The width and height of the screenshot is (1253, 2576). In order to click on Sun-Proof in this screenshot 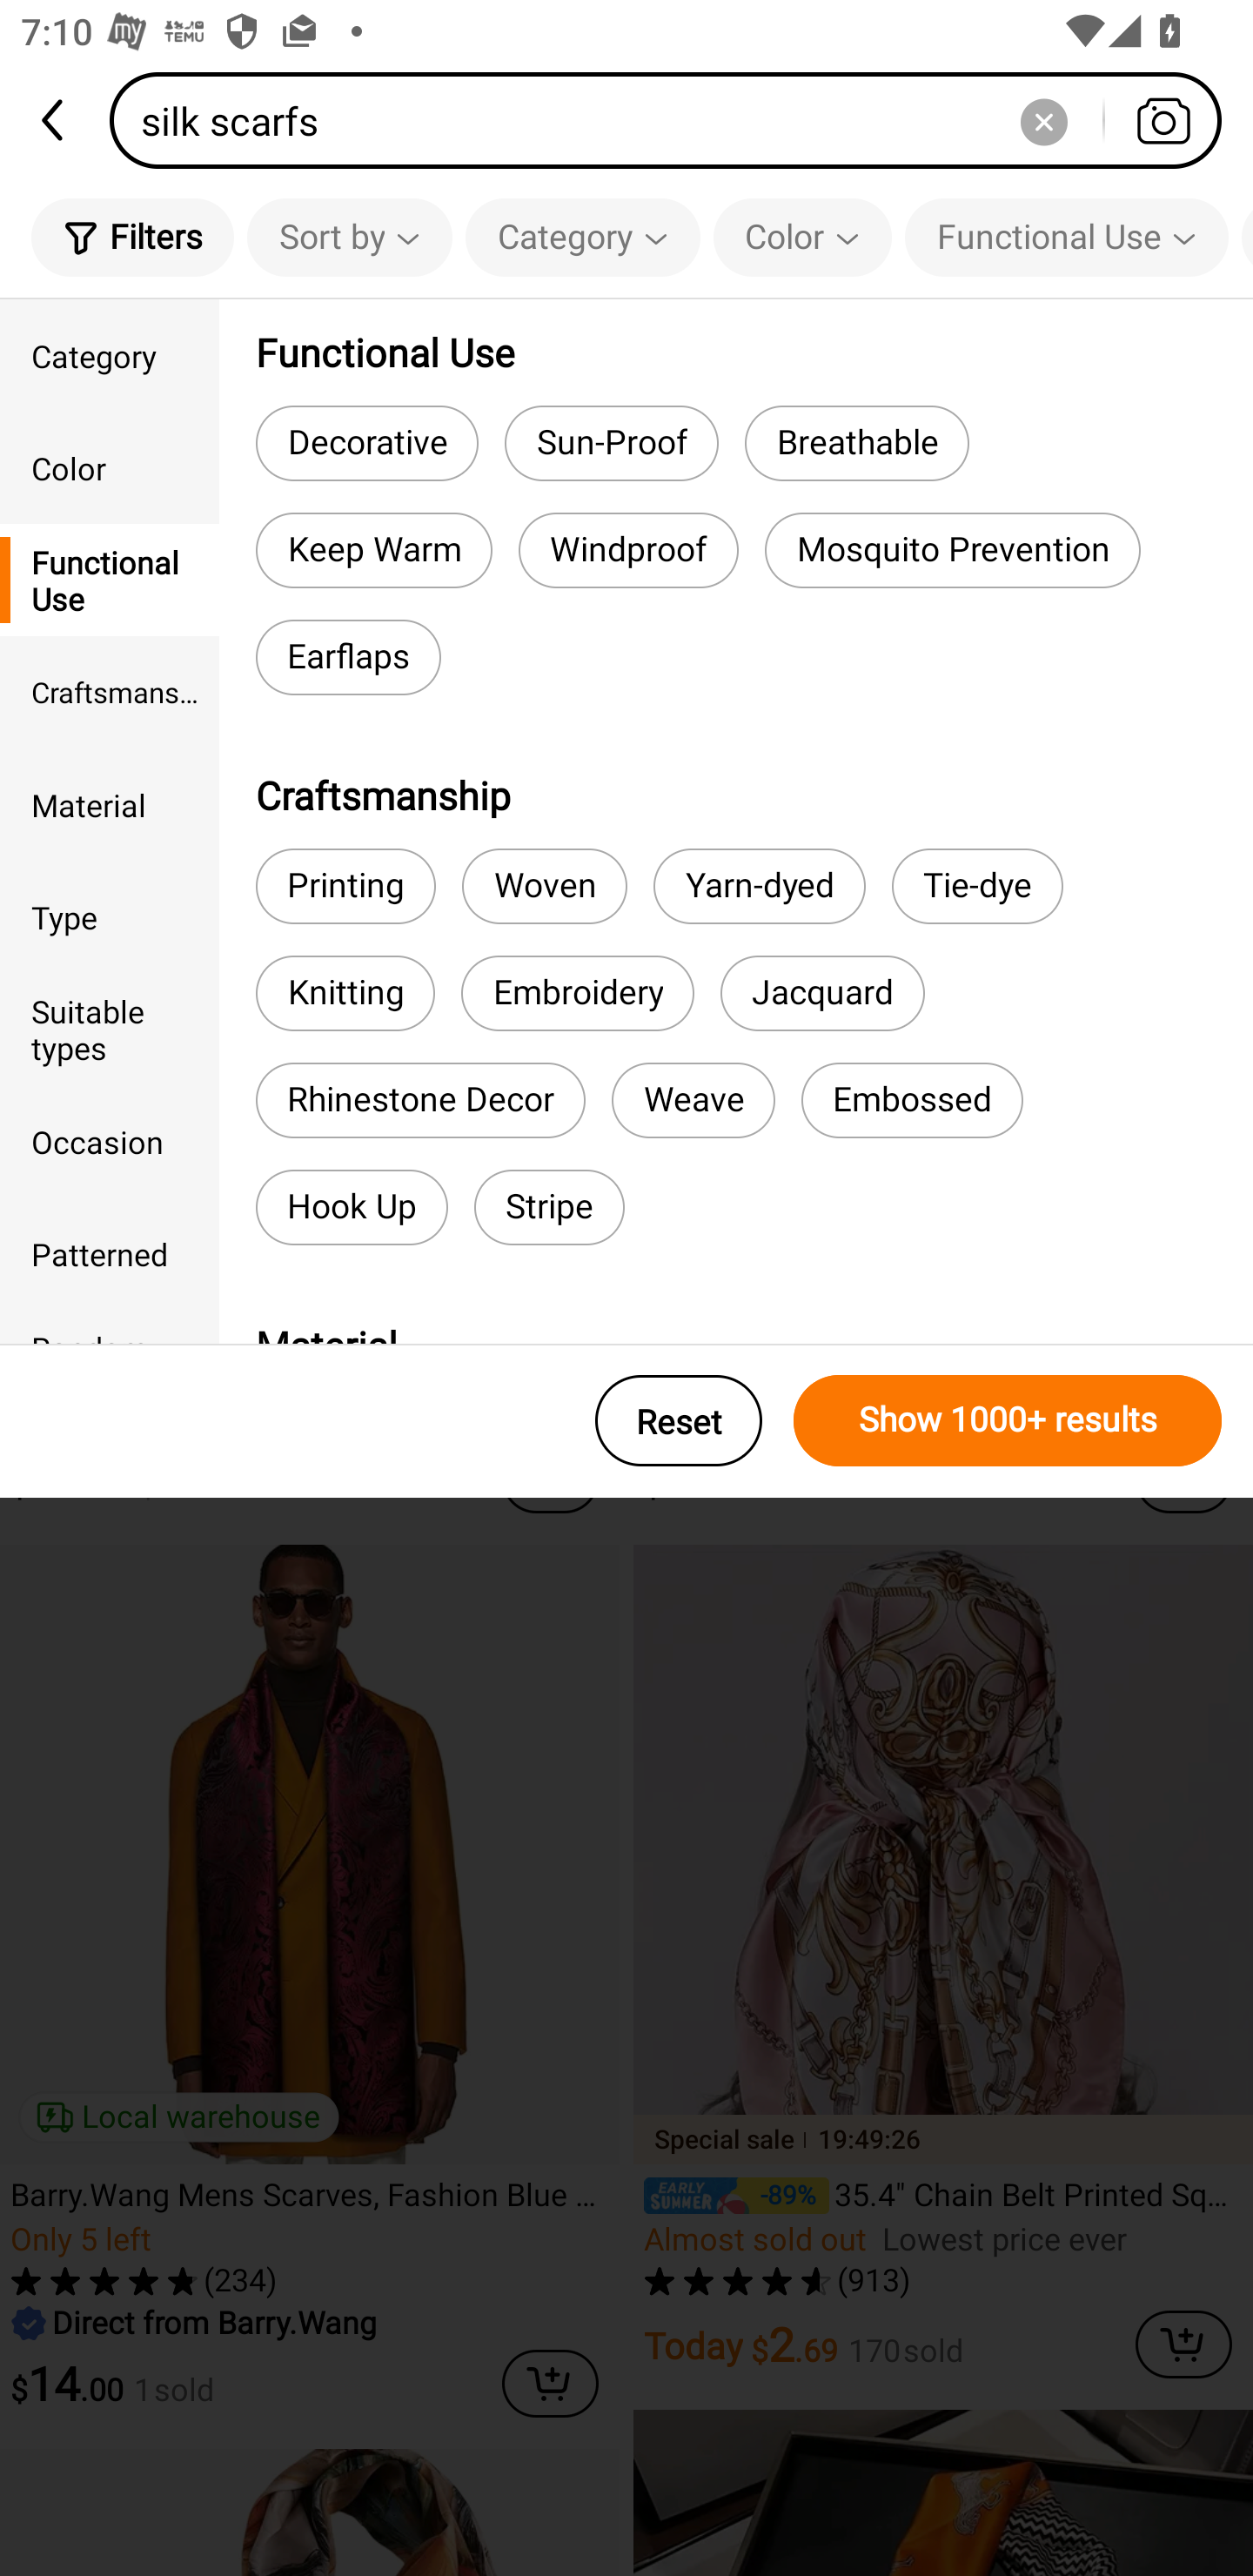, I will do `click(612, 442)`.